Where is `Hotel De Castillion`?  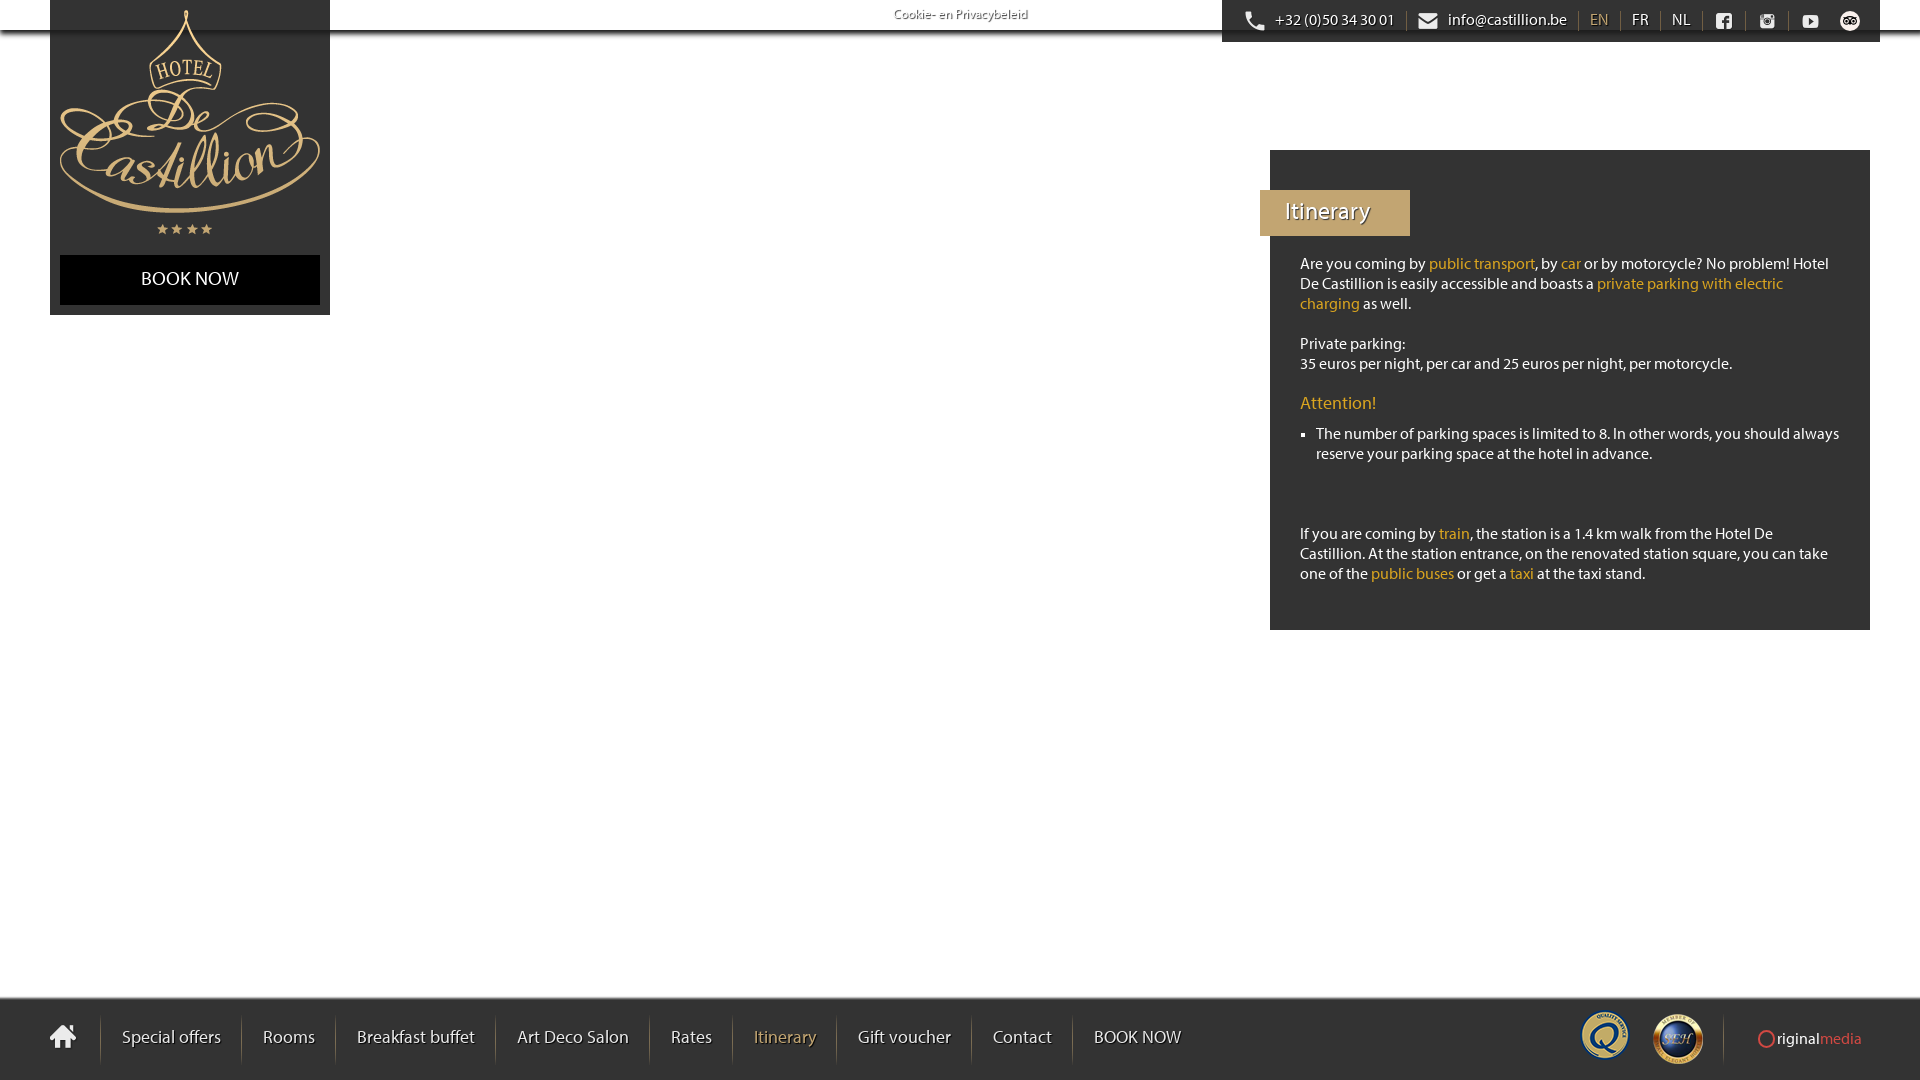
Hotel De Castillion is located at coordinates (190, 122).